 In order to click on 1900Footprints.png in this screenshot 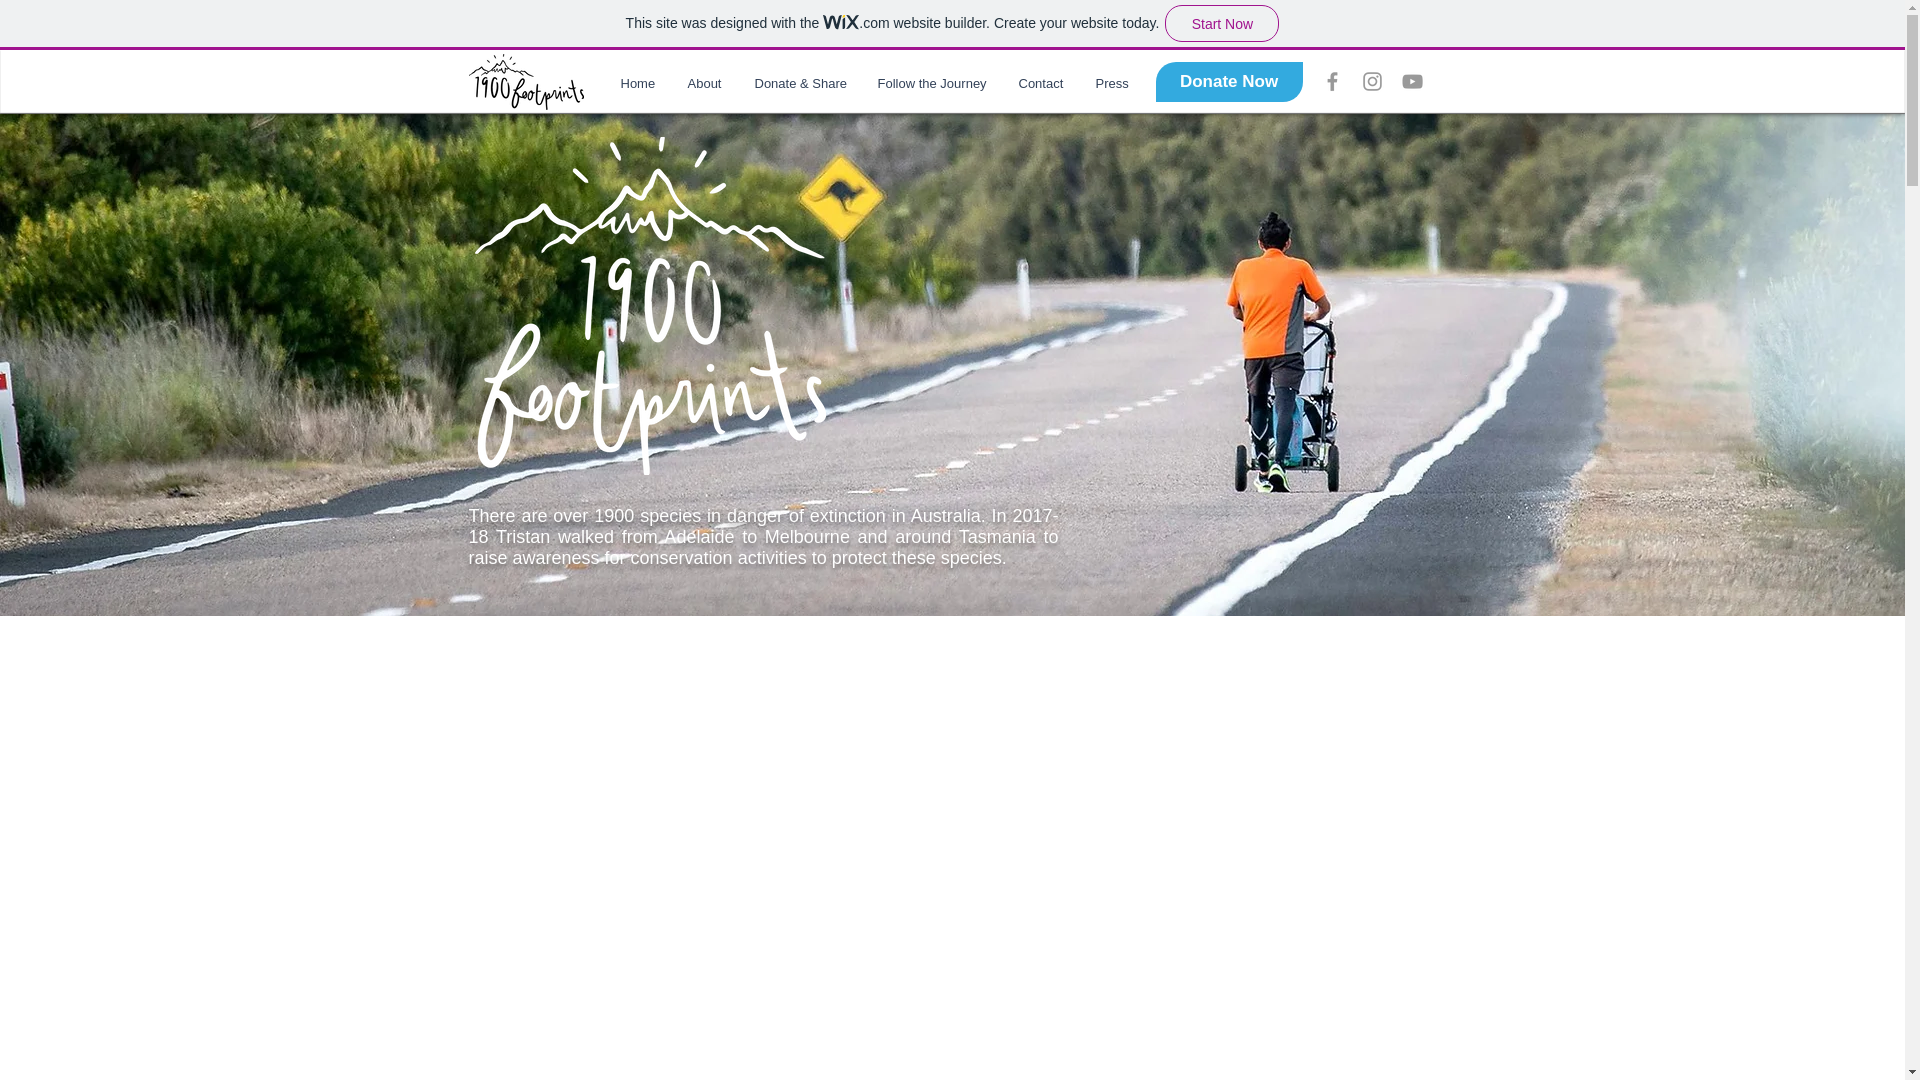, I will do `click(650, 306)`.